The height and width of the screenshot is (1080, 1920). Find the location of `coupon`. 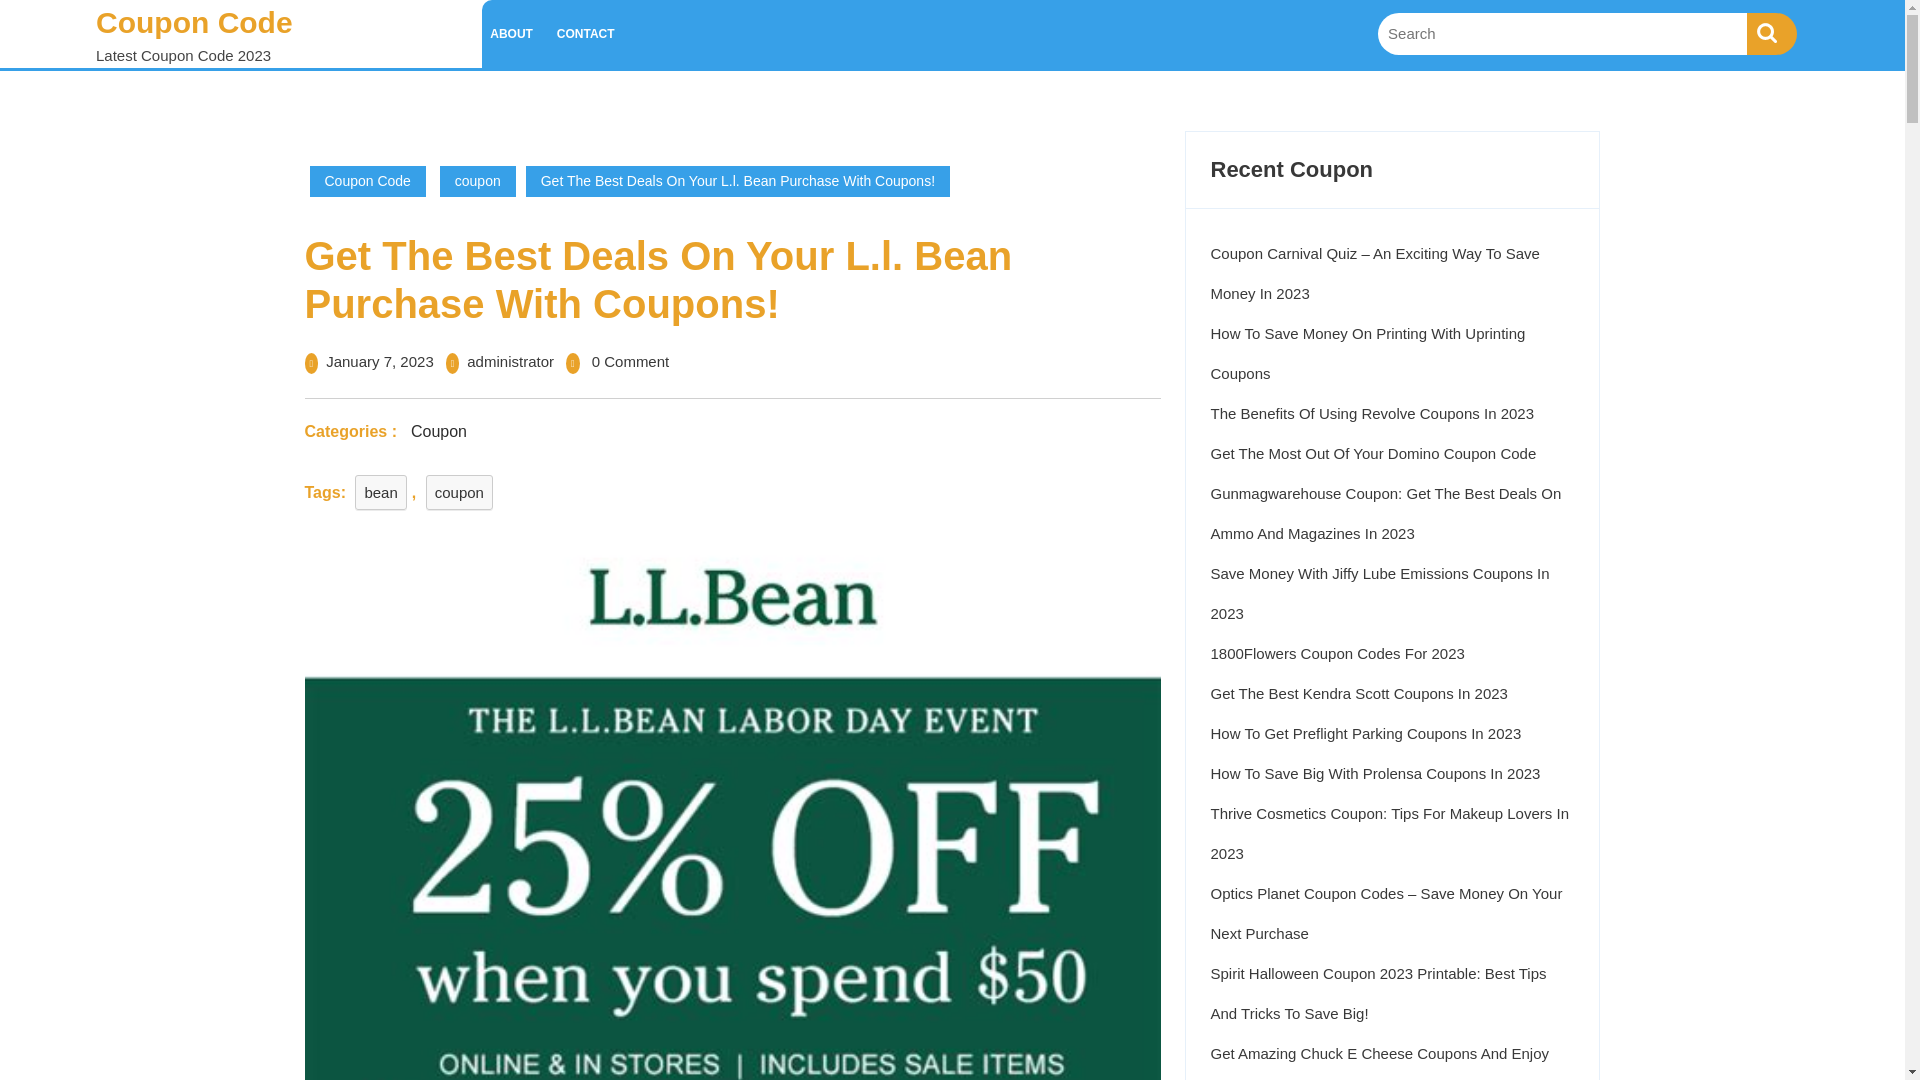

coupon is located at coordinates (478, 181).